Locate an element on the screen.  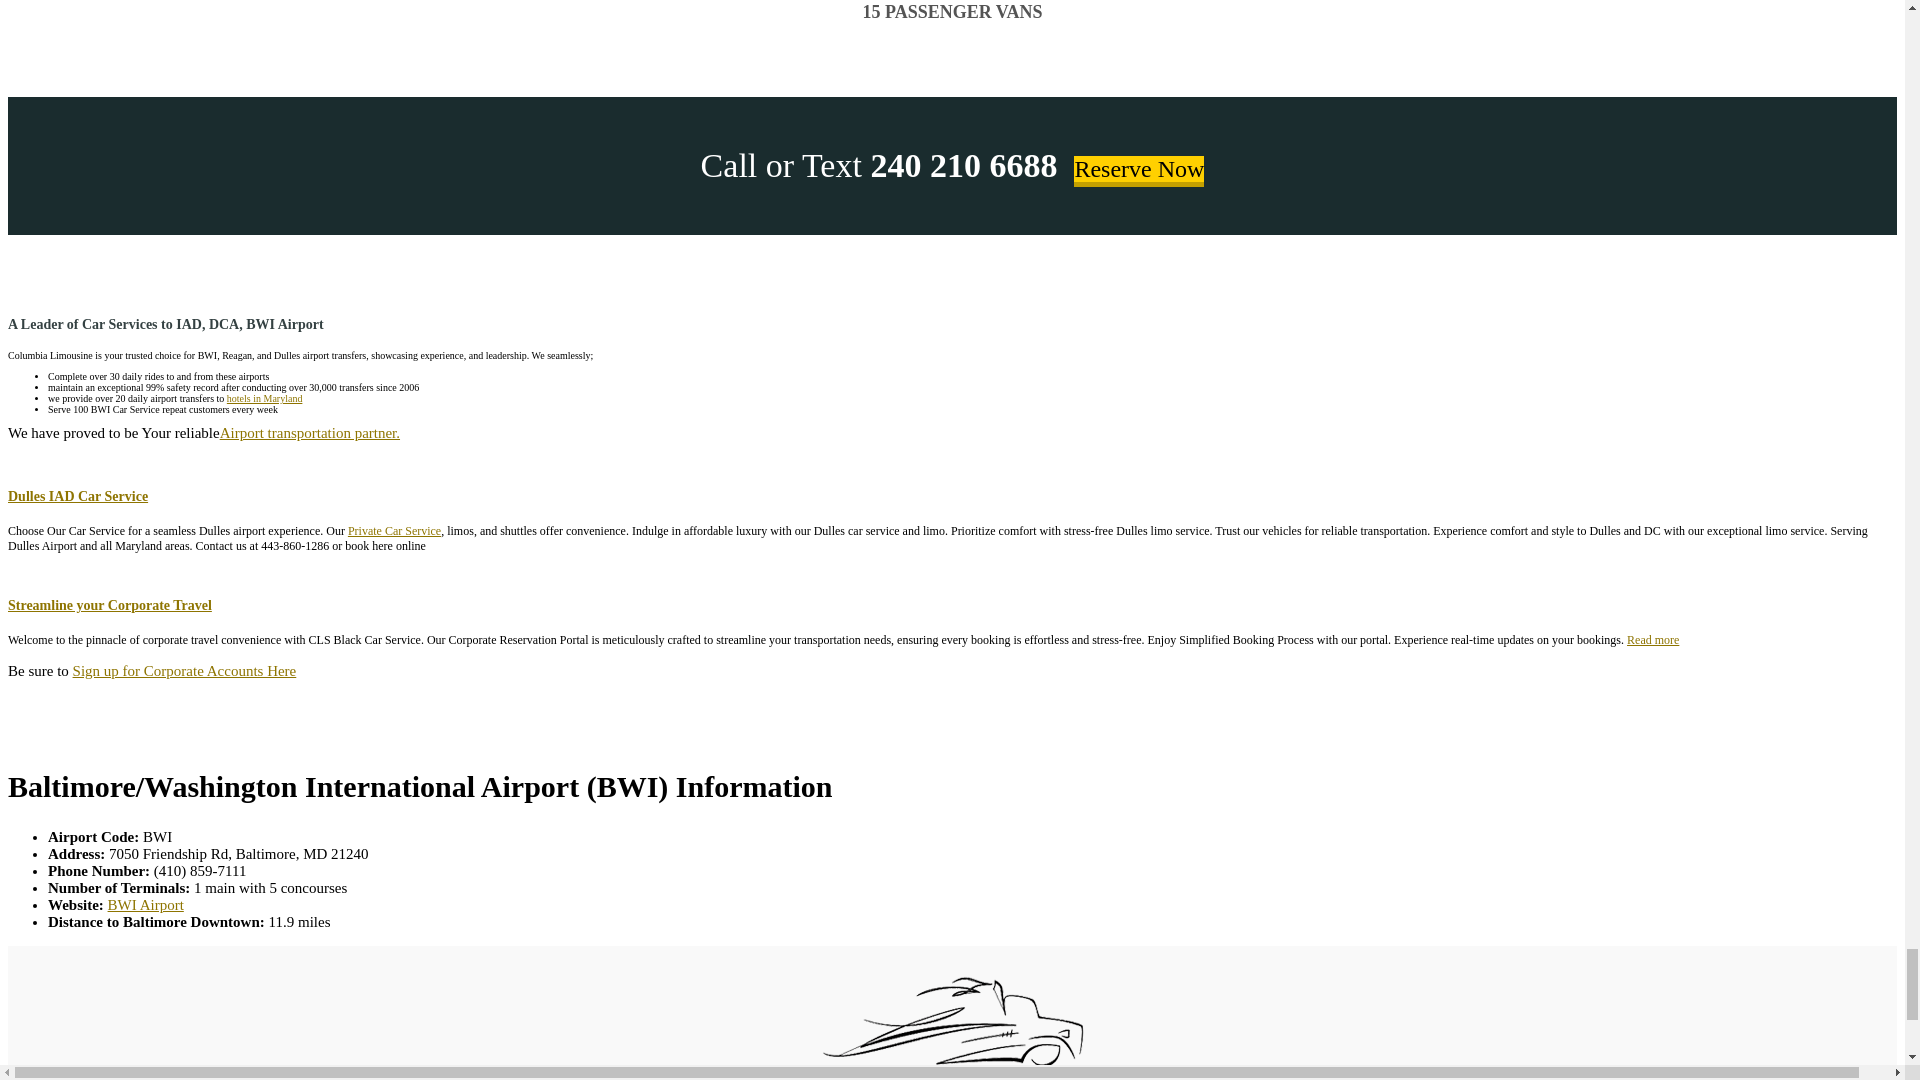
Streamline your Corporate Travel is located at coordinates (109, 606).